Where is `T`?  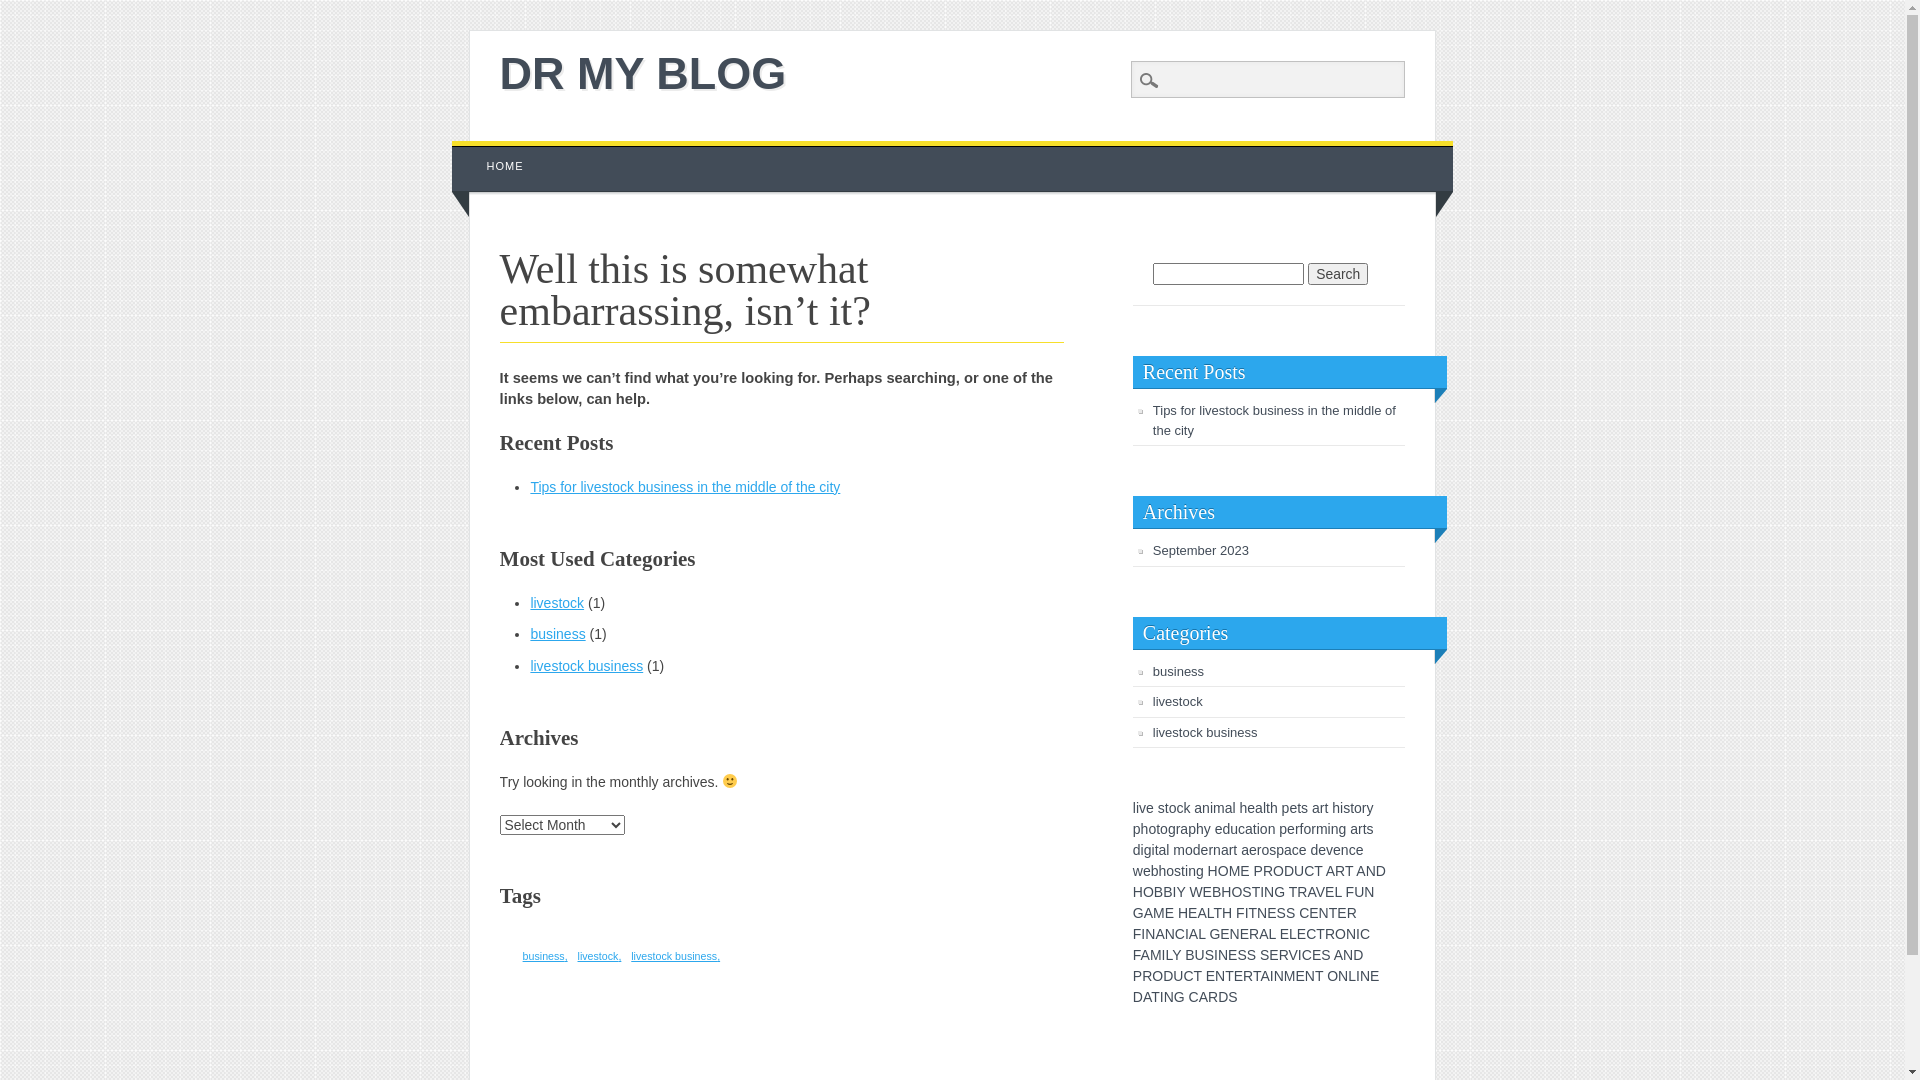 T is located at coordinates (1257, 976).